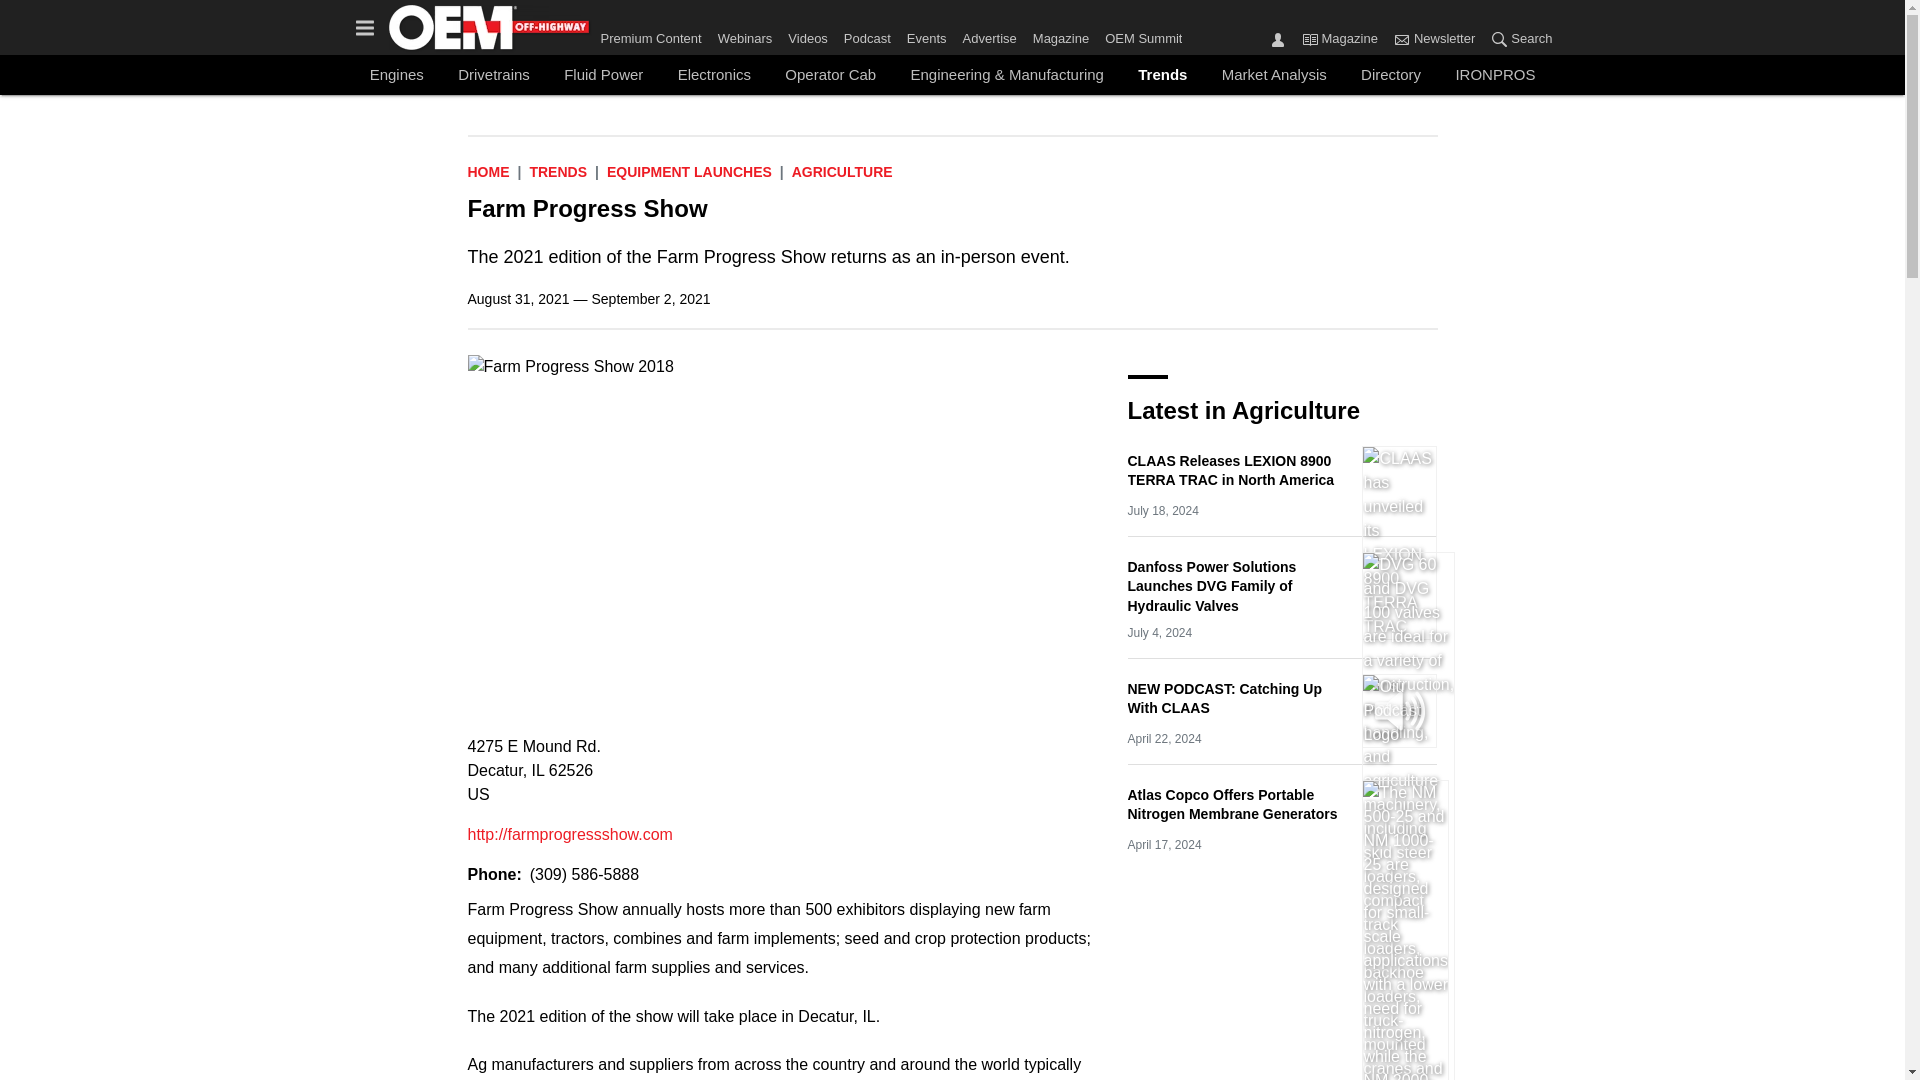 Image resolution: width=1920 pixels, height=1080 pixels. Describe the element at coordinates (1434, 39) in the screenshot. I see `Newsletter` at that location.